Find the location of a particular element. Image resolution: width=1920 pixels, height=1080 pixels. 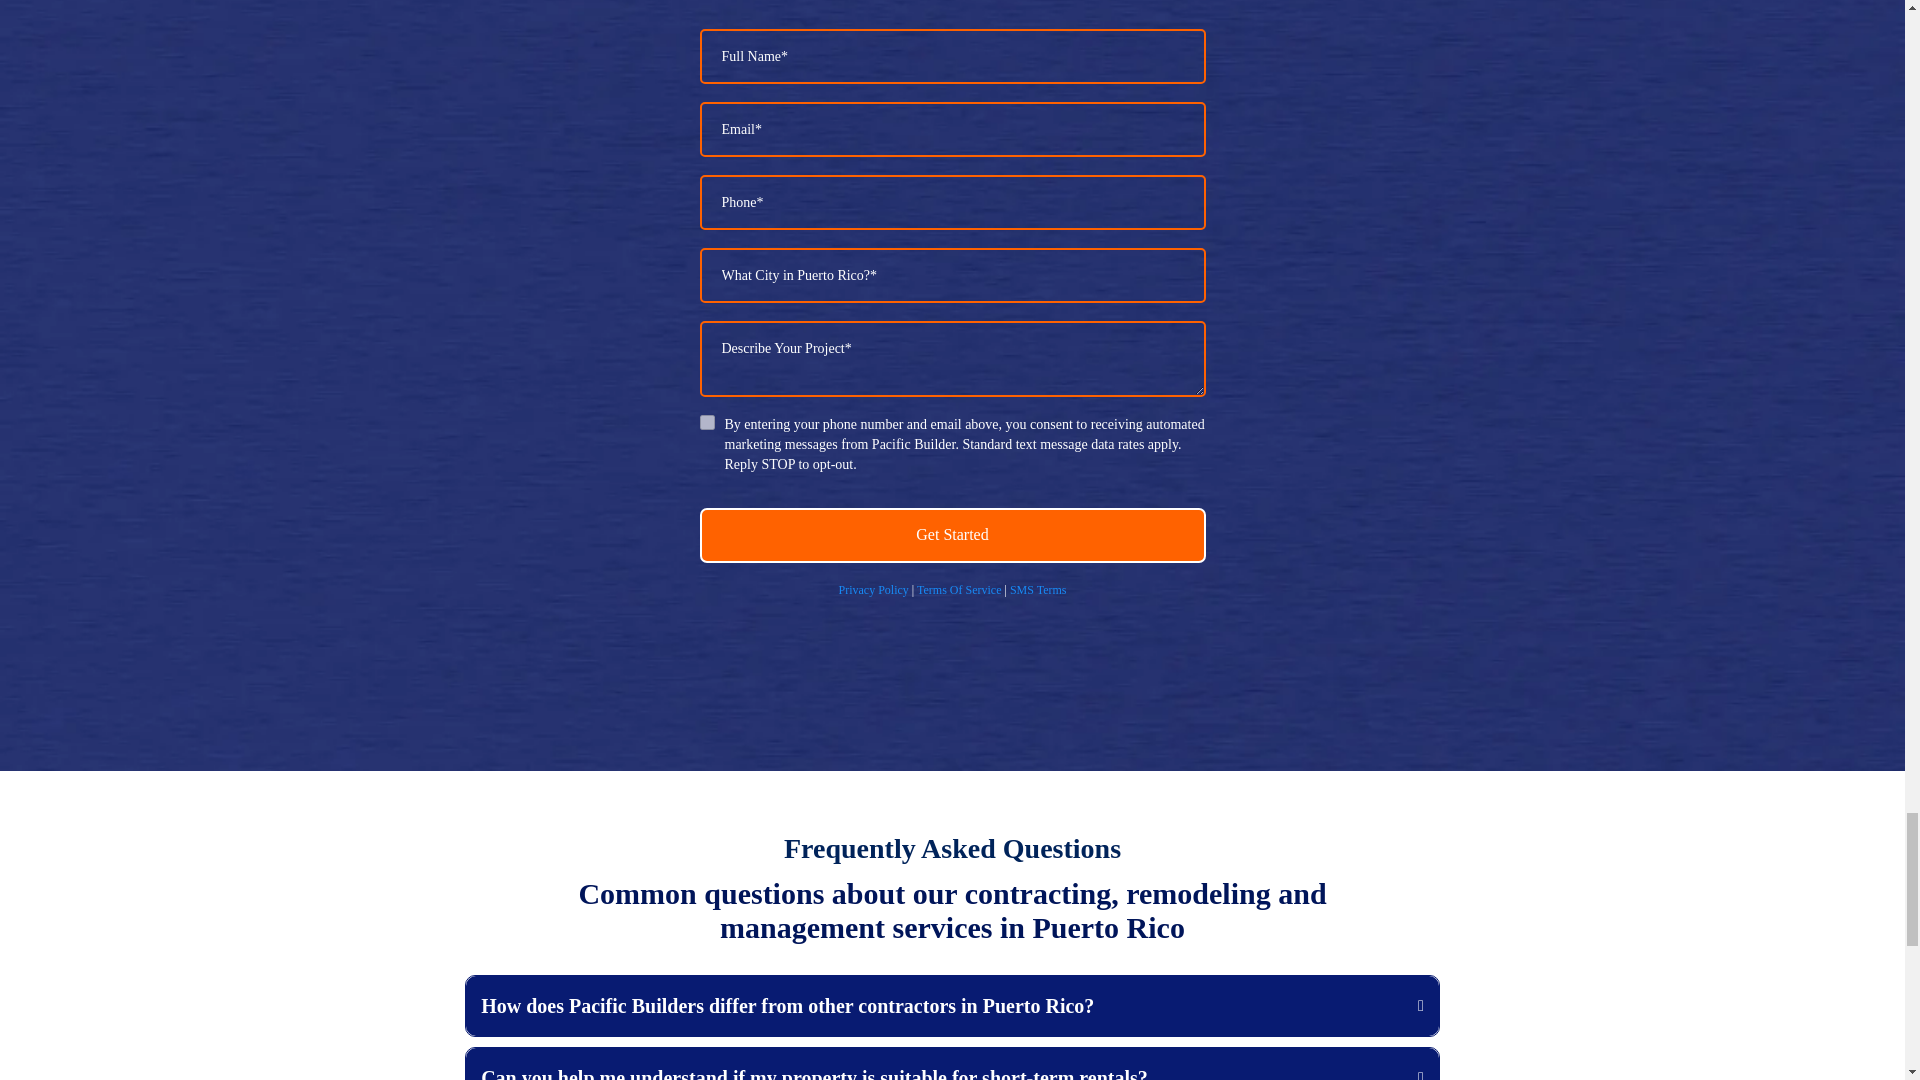

Terms Of Service is located at coordinates (958, 590).